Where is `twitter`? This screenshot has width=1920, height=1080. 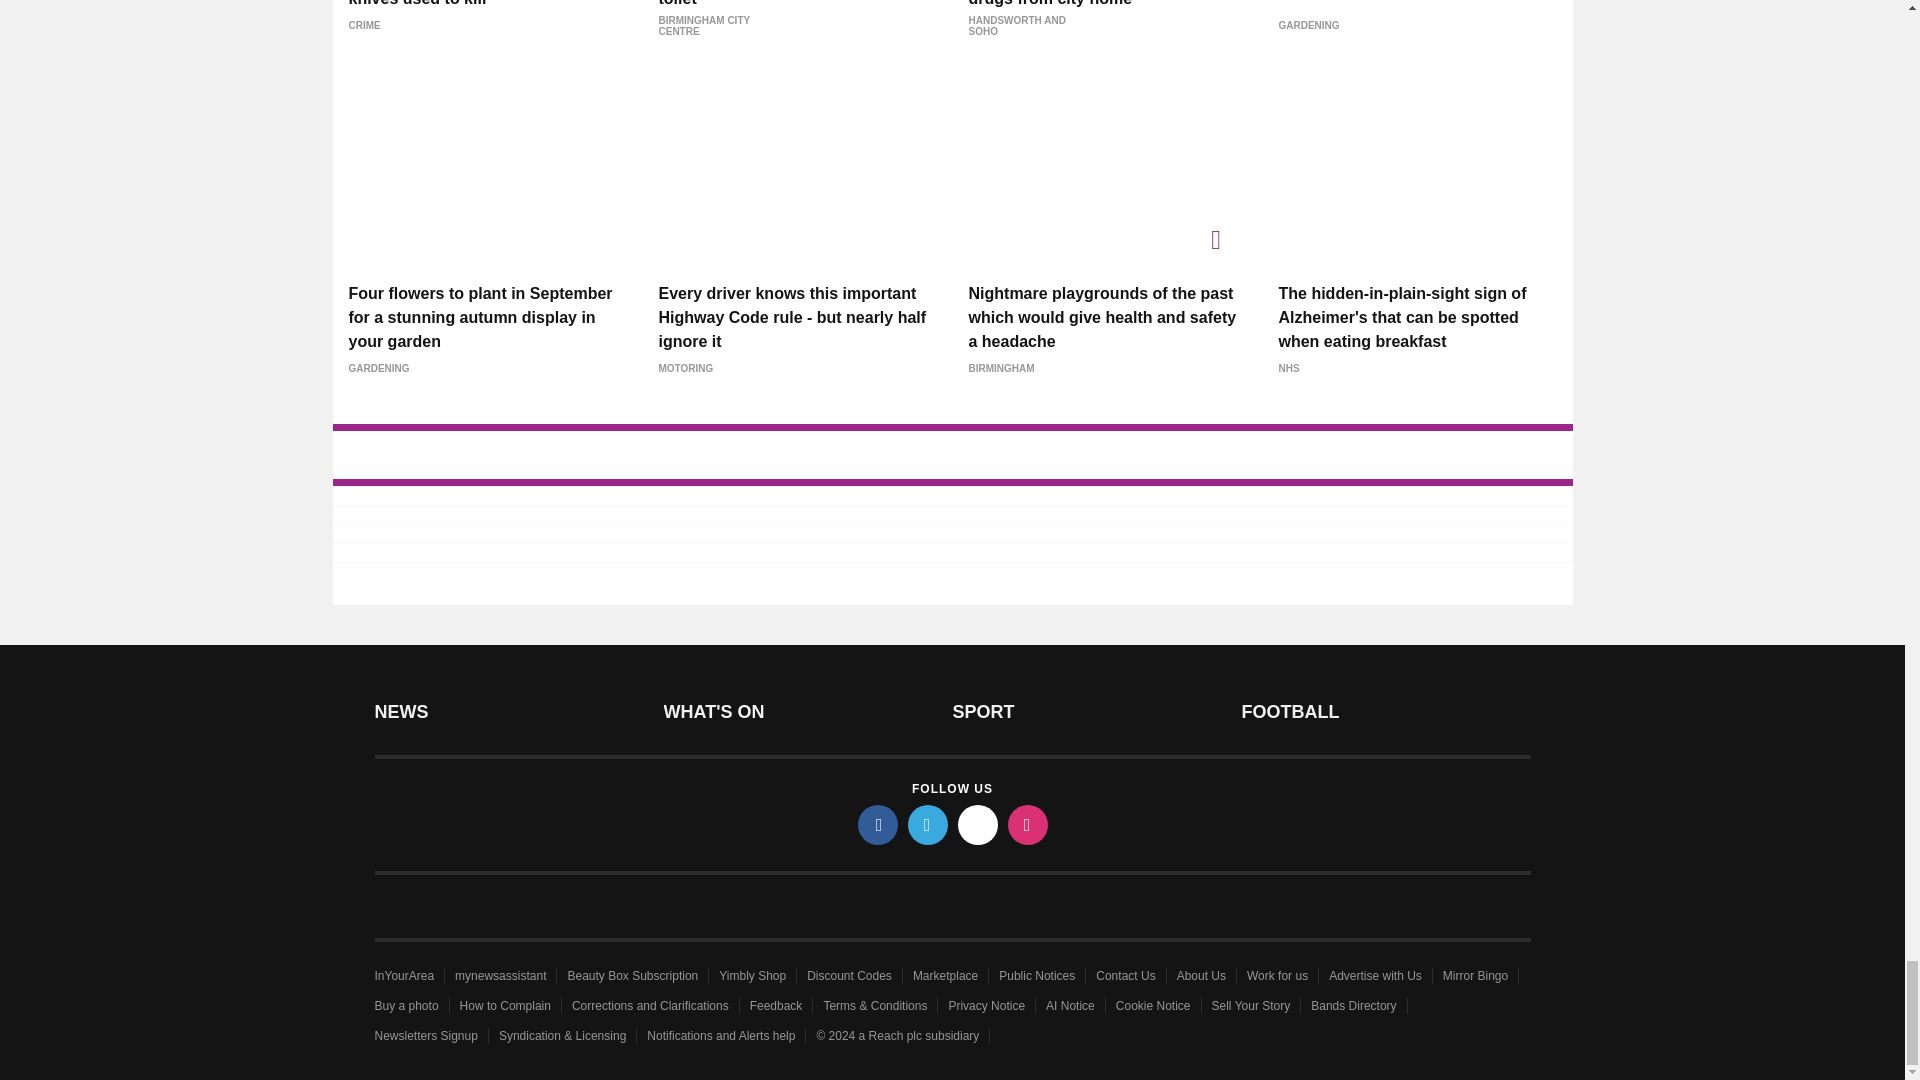
twitter is located at coordinates (928, 824).